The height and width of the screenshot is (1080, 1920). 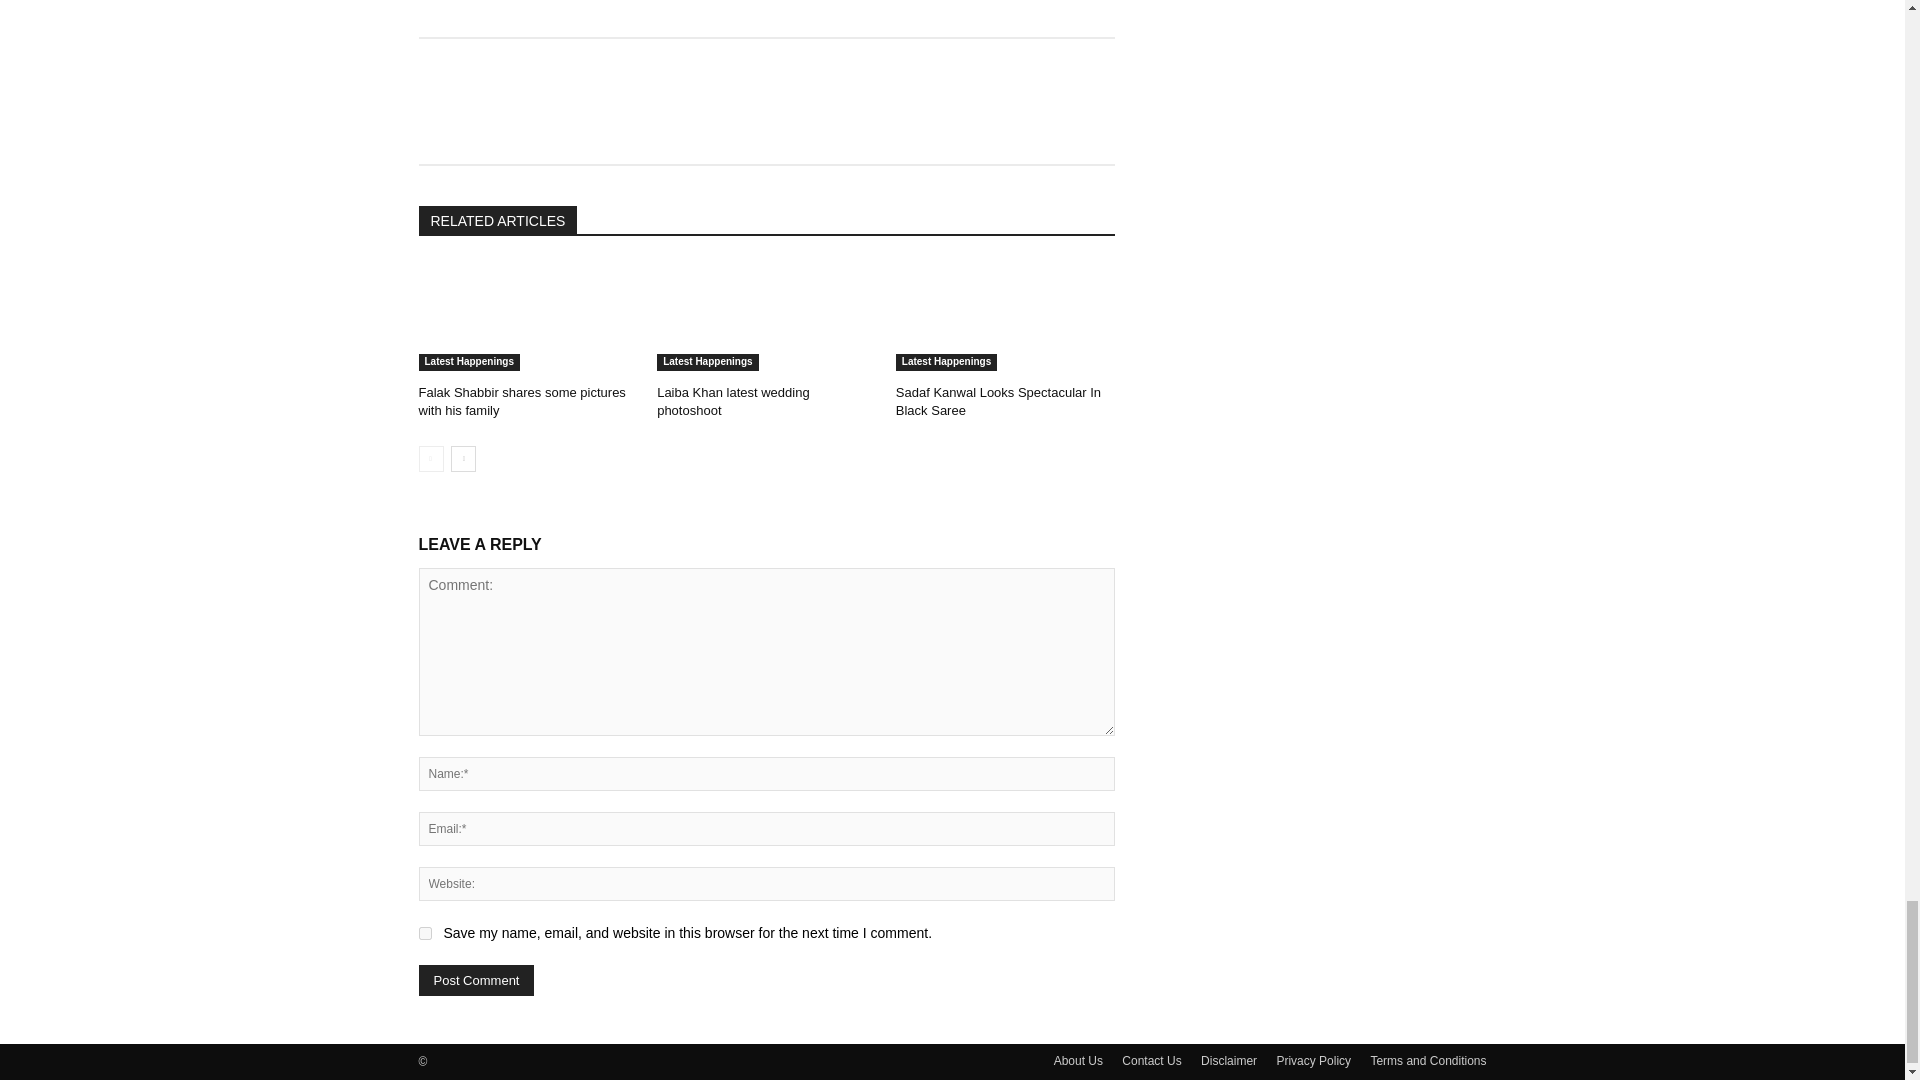 What do you see at coordinates (766, 316) in the screenshot?
I see `Laiba Khan latest wedding  photoshoot` at bounding box center [766, 316].